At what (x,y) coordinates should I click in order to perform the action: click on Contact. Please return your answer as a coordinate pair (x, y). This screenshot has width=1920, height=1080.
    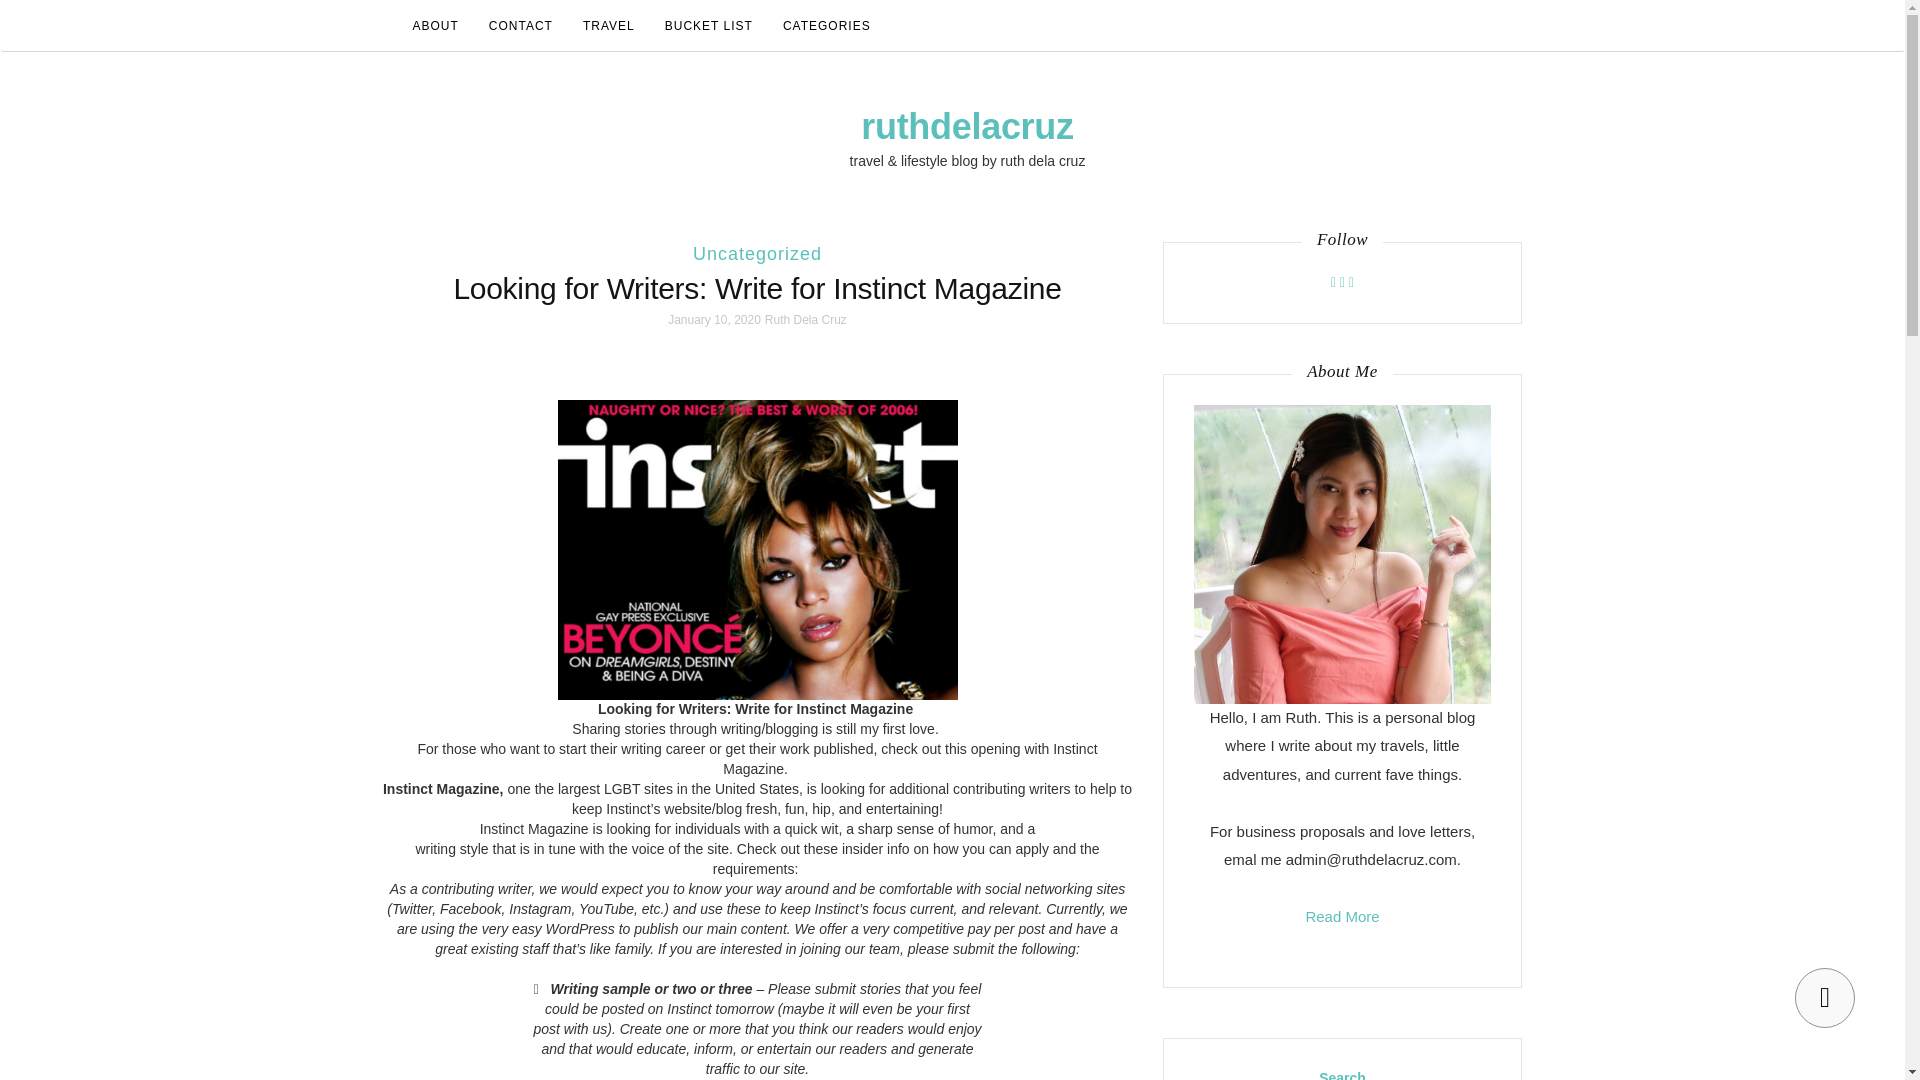
    Looking at the image, I should click on (521, 26).